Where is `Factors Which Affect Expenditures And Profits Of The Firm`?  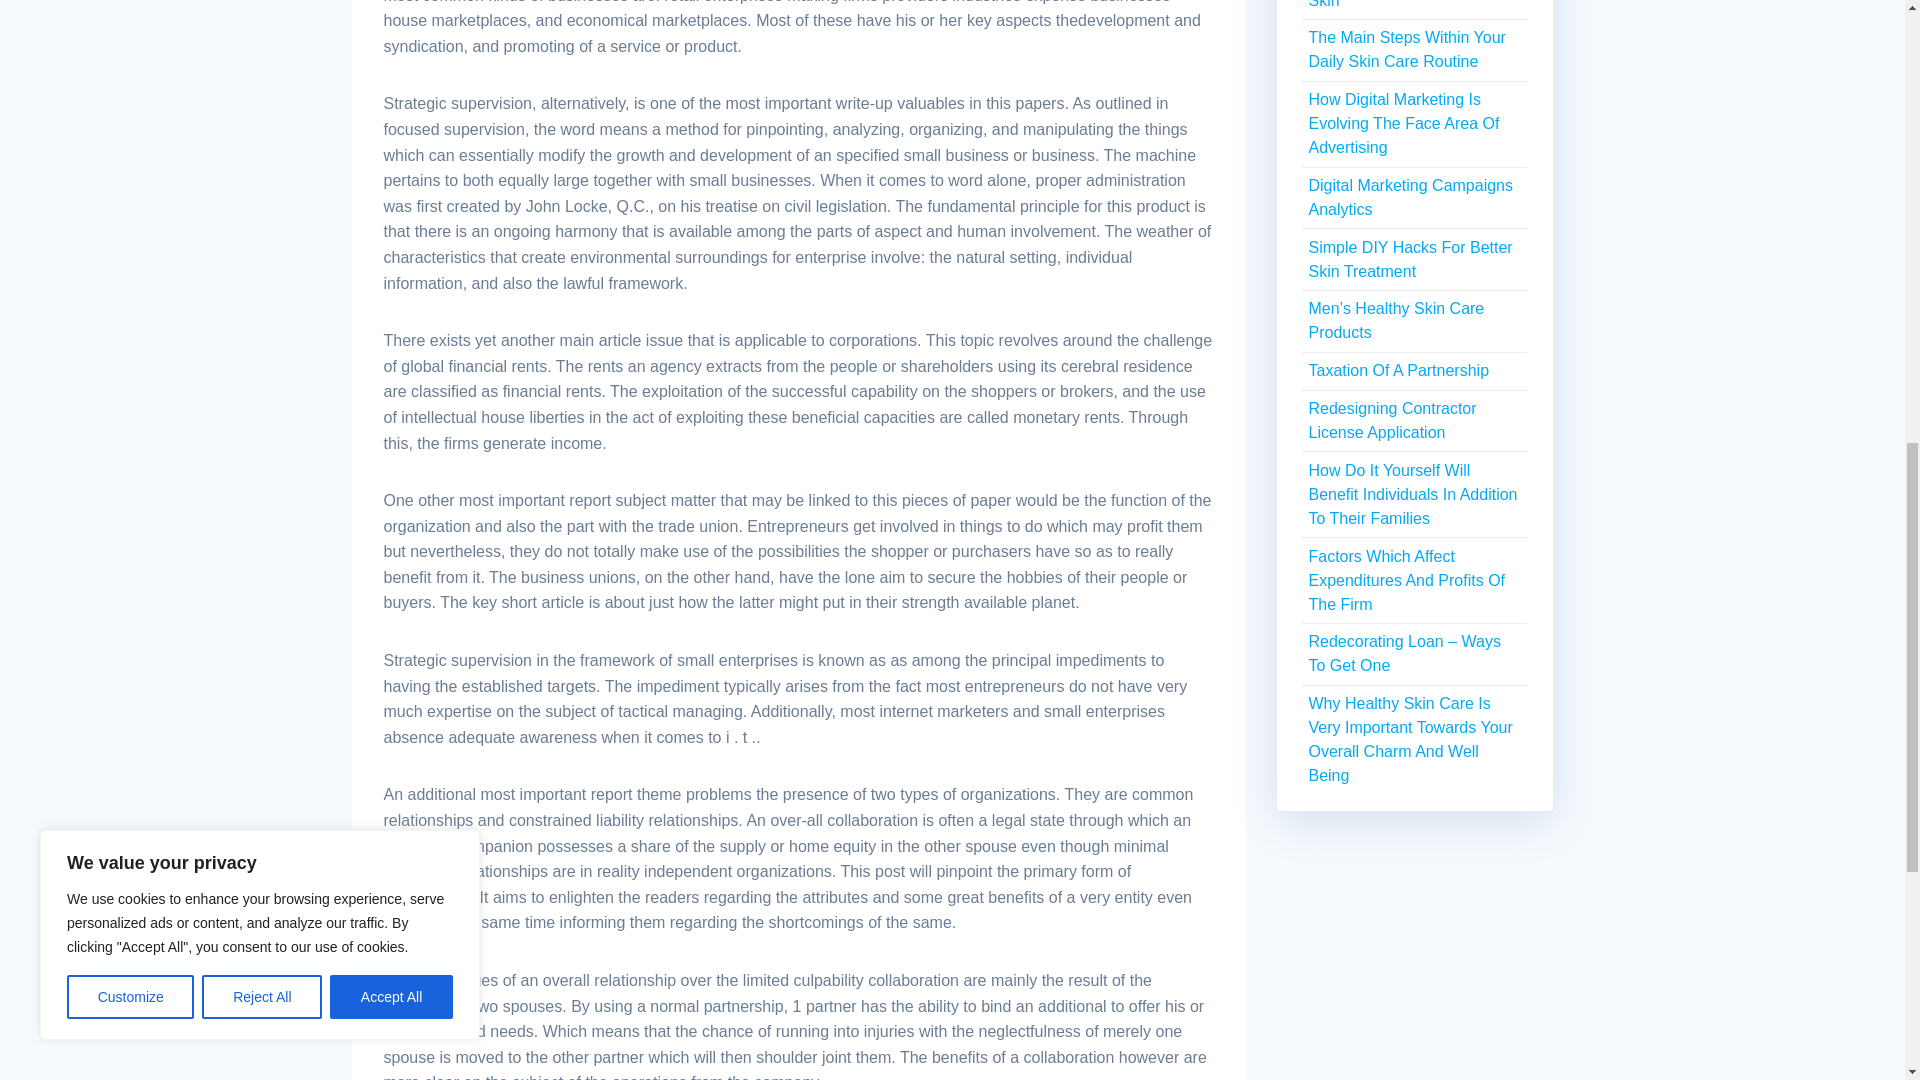 Factors Which Affect Expenditures And Profits Of The Firm is located at coordinates (1406, 580).